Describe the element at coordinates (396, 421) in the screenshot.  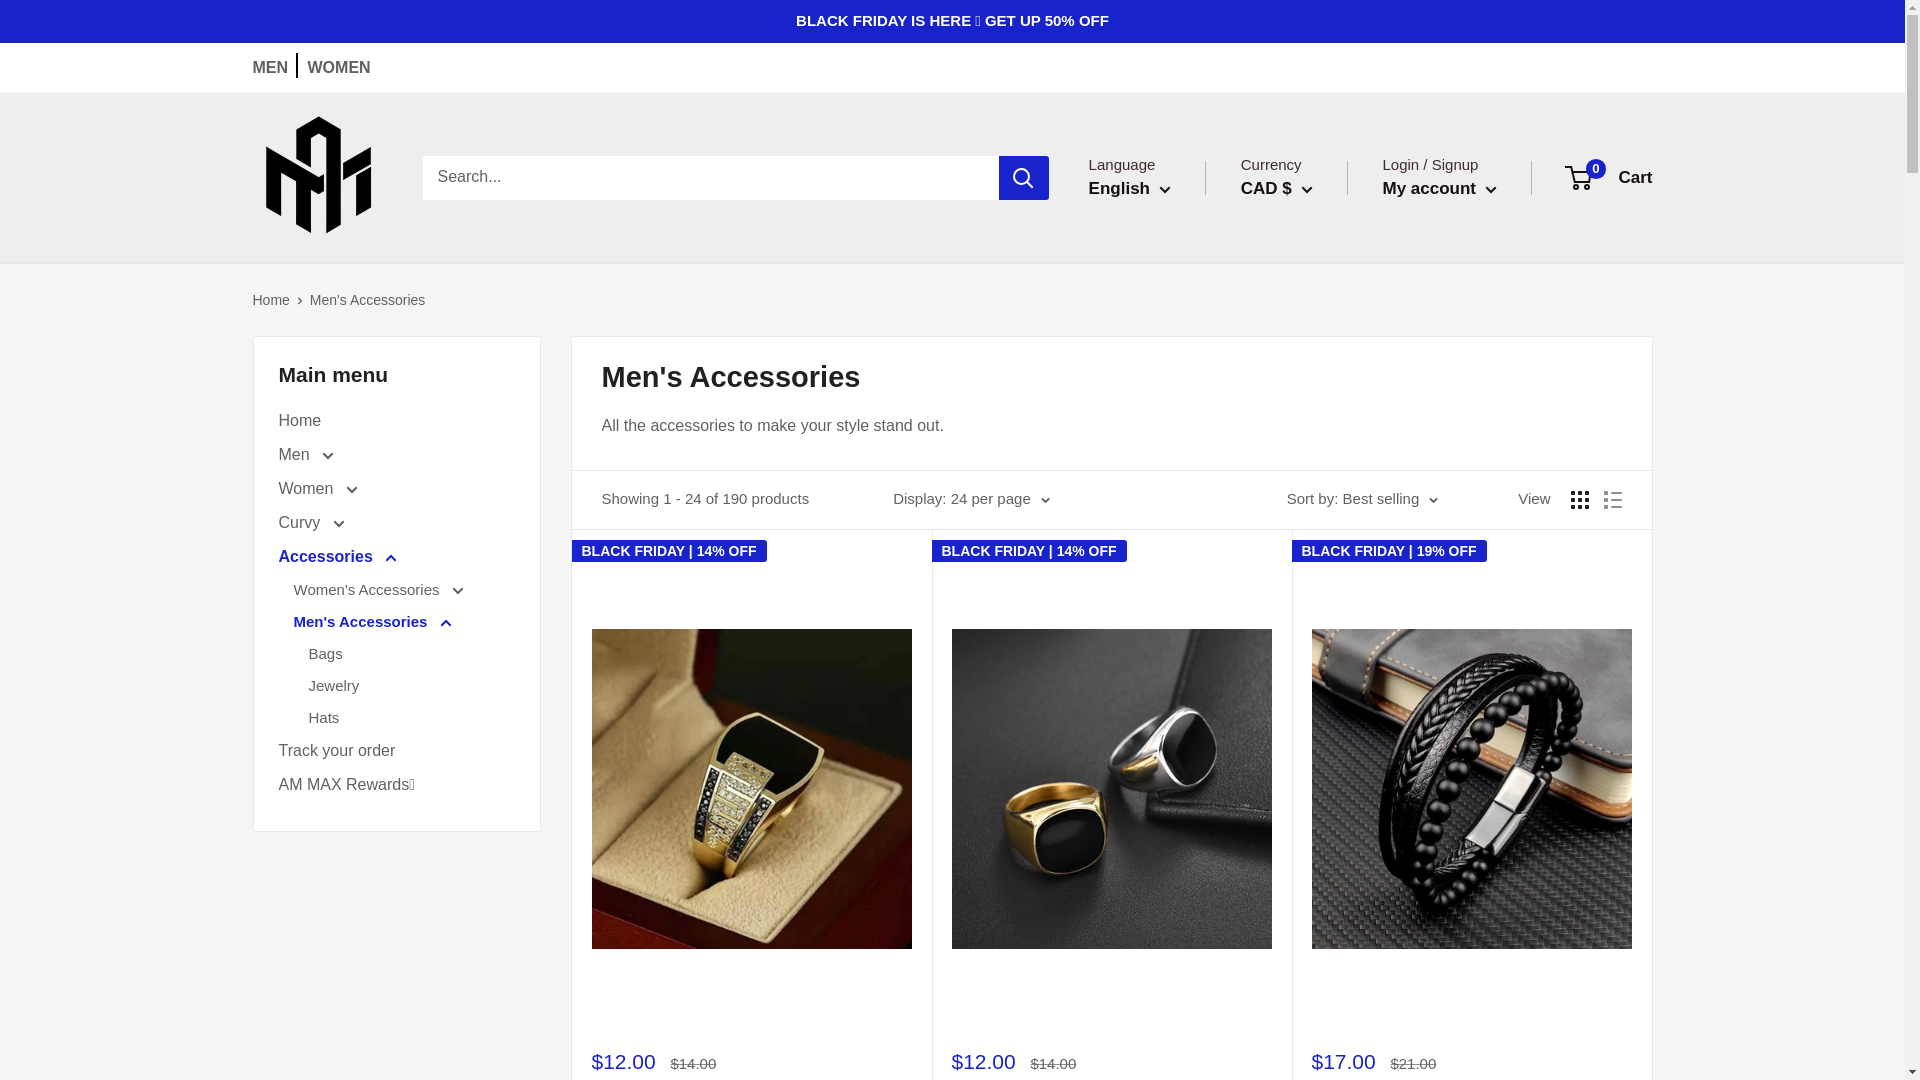
I see `Home` at that location.